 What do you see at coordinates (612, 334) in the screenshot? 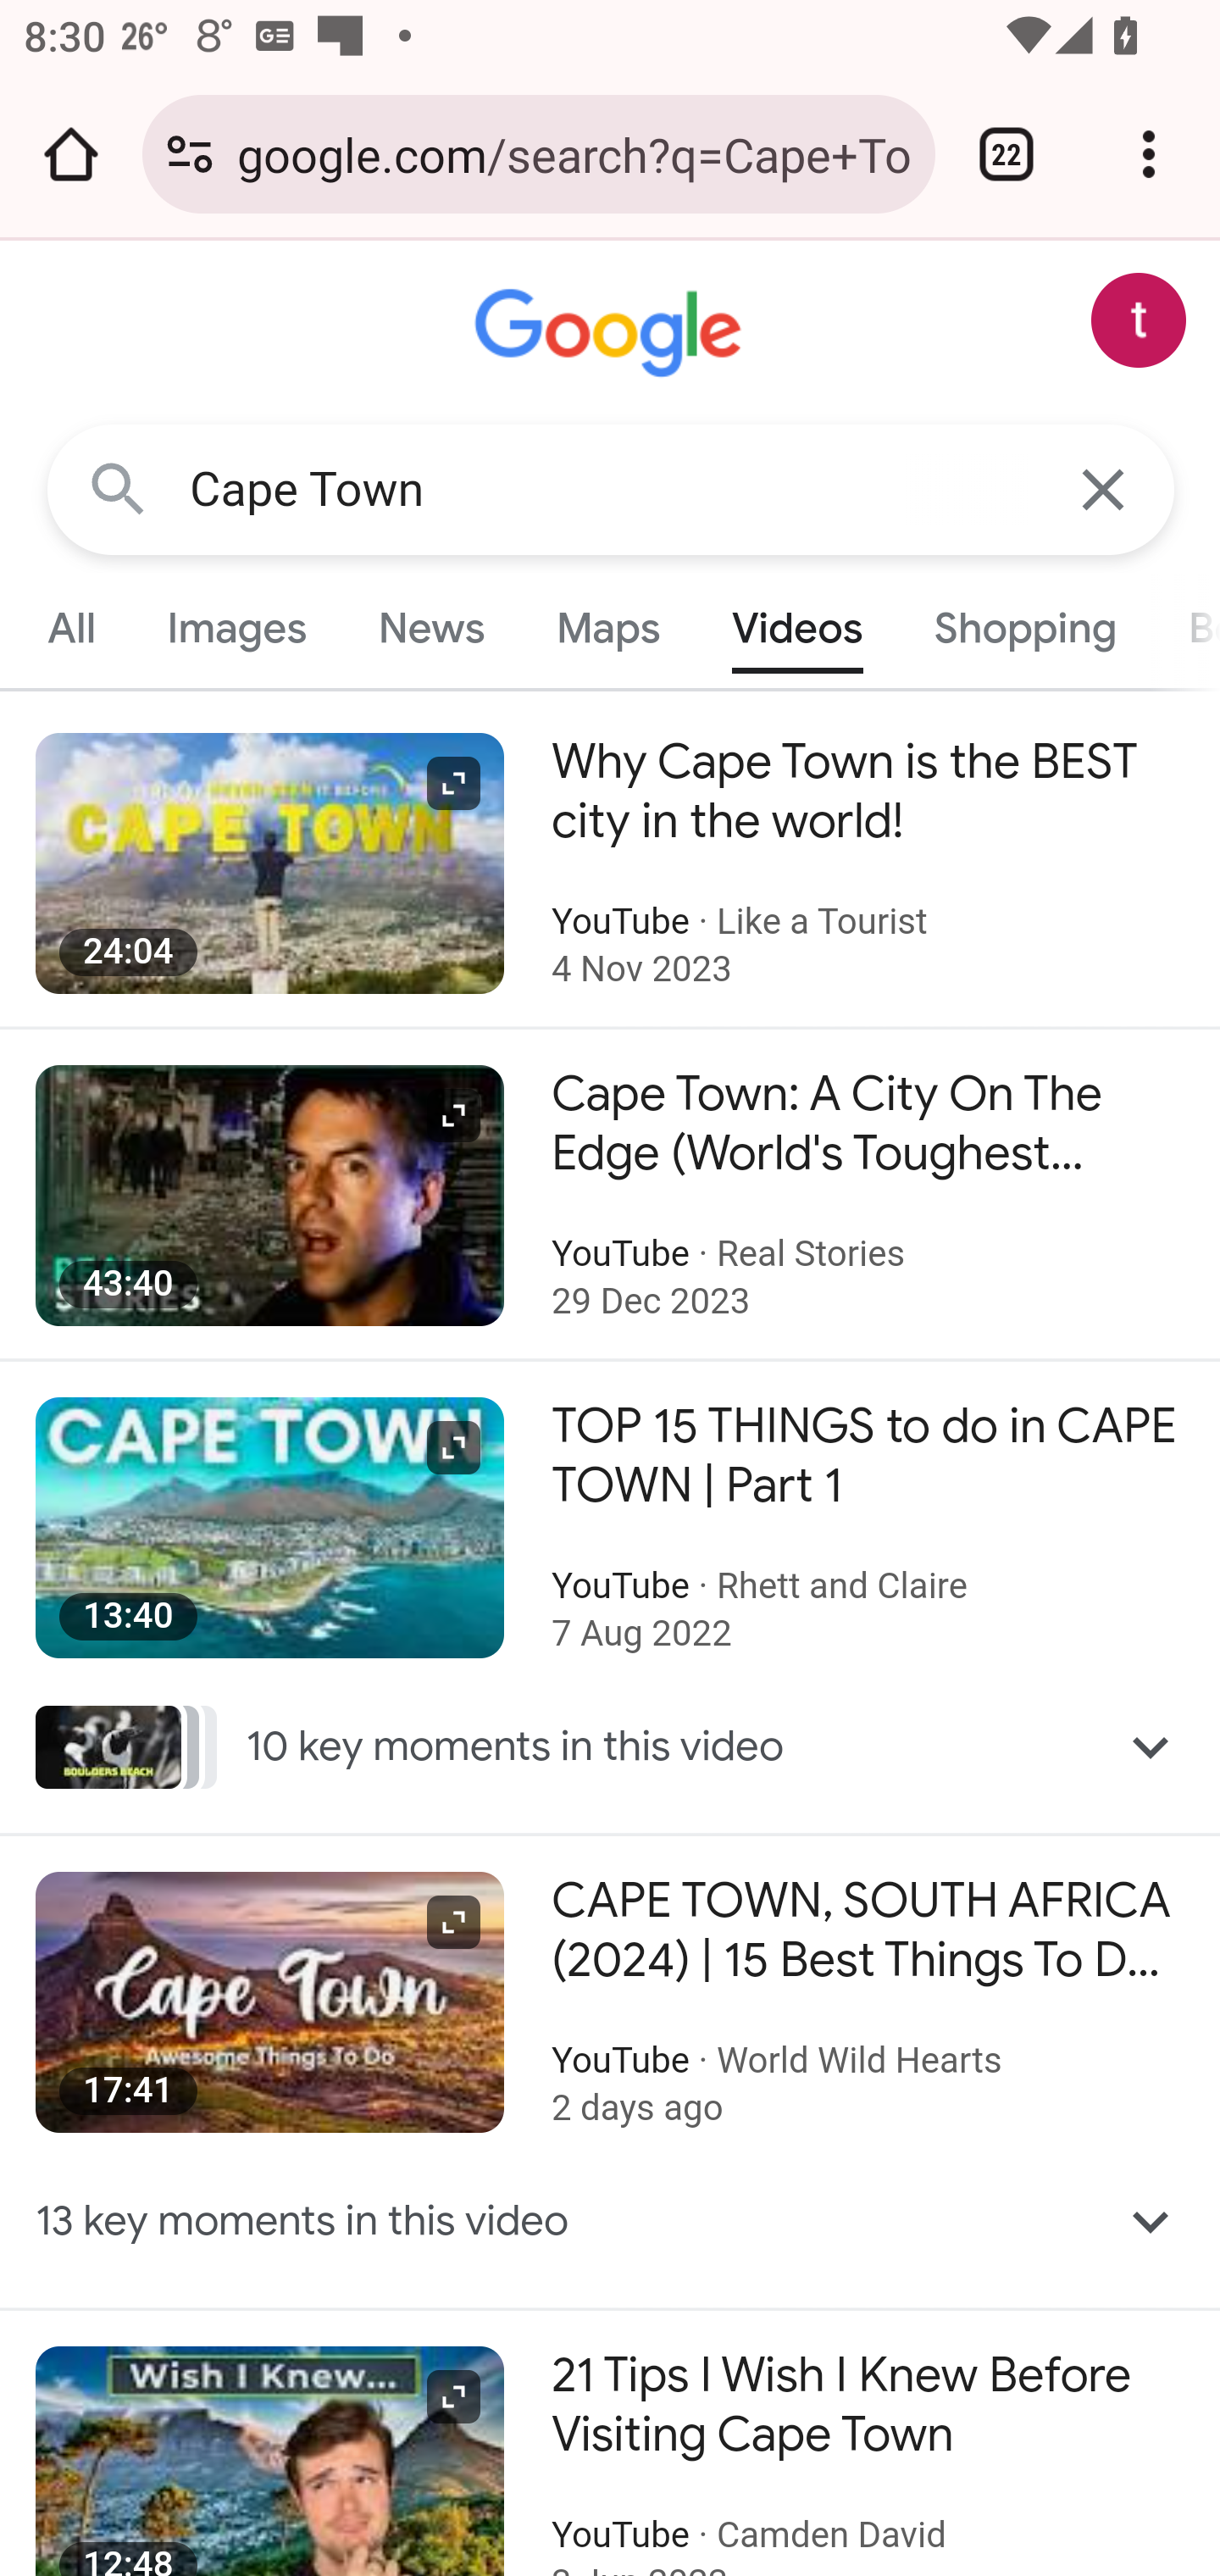
I see `Google` at bounding box center [612, 334].